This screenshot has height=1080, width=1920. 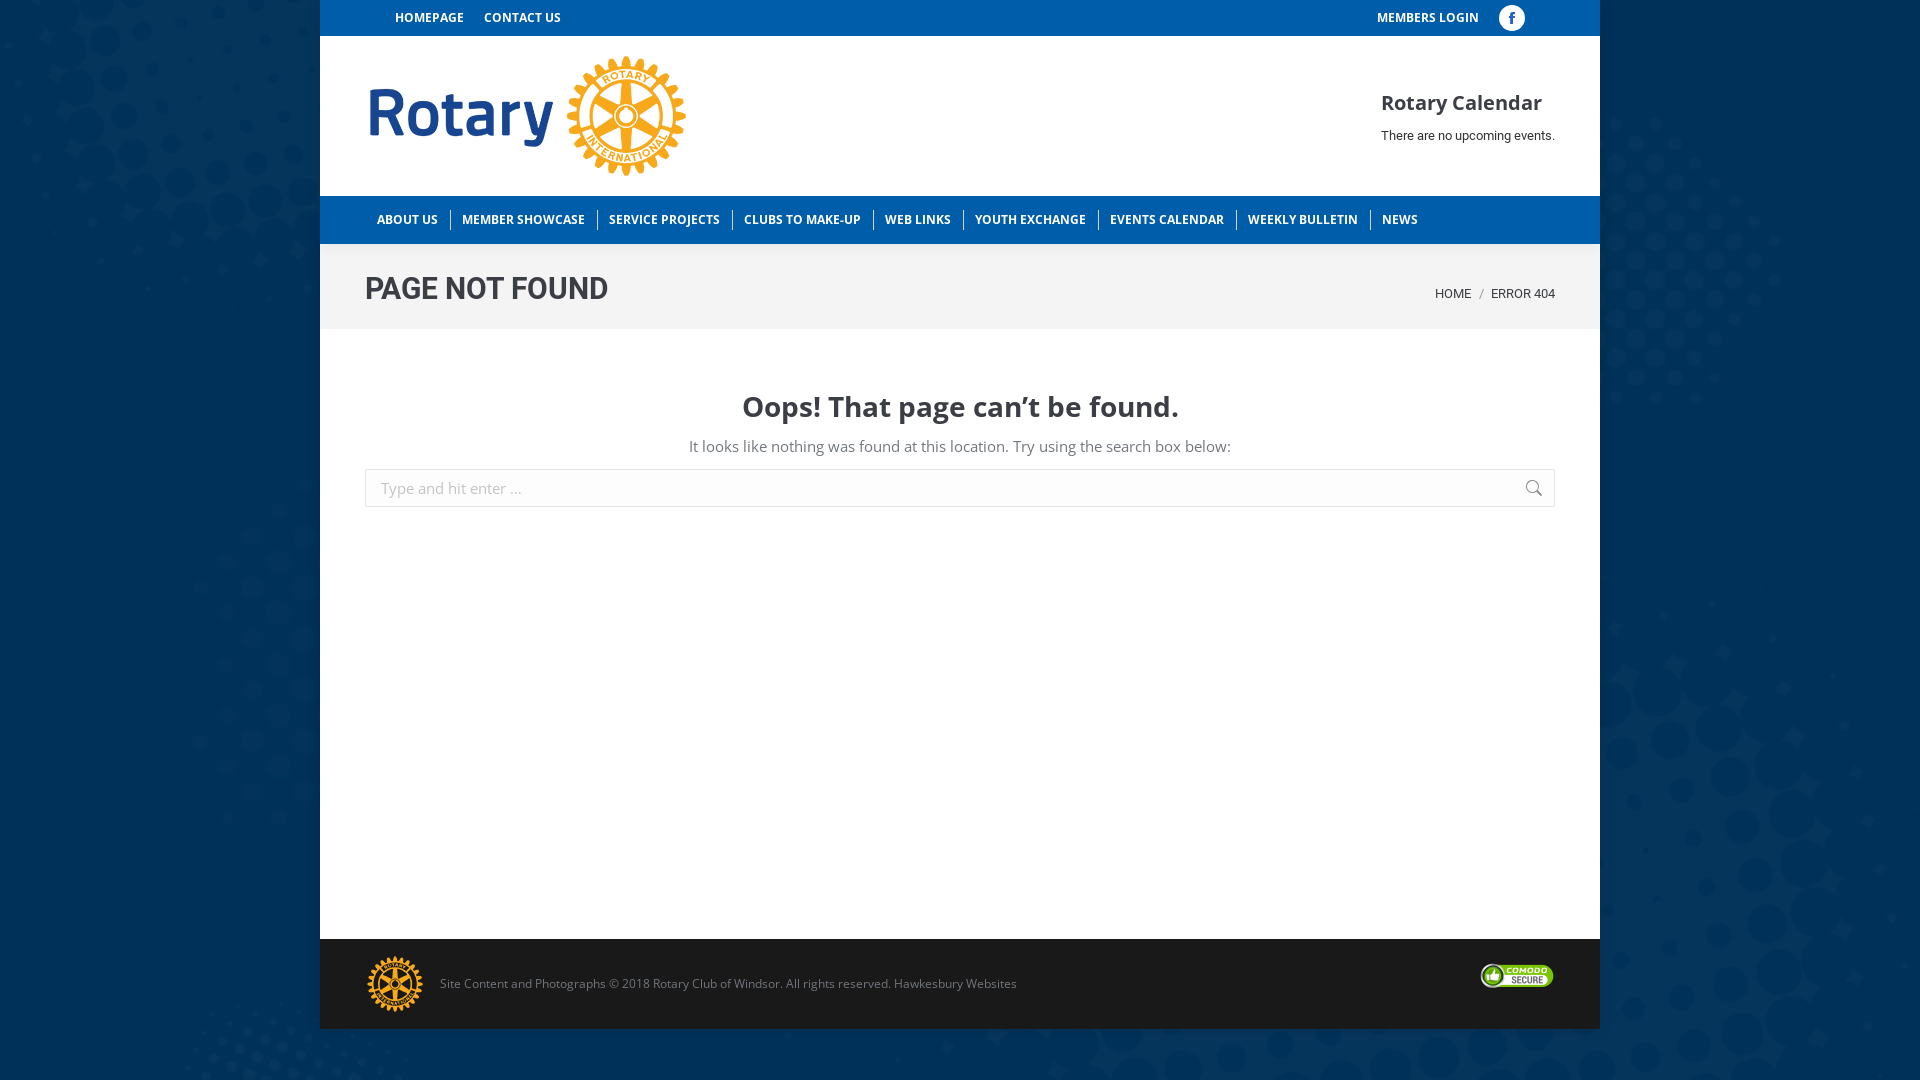 I want to click on Hawkesbury Websites, so click(x=956, y=984).